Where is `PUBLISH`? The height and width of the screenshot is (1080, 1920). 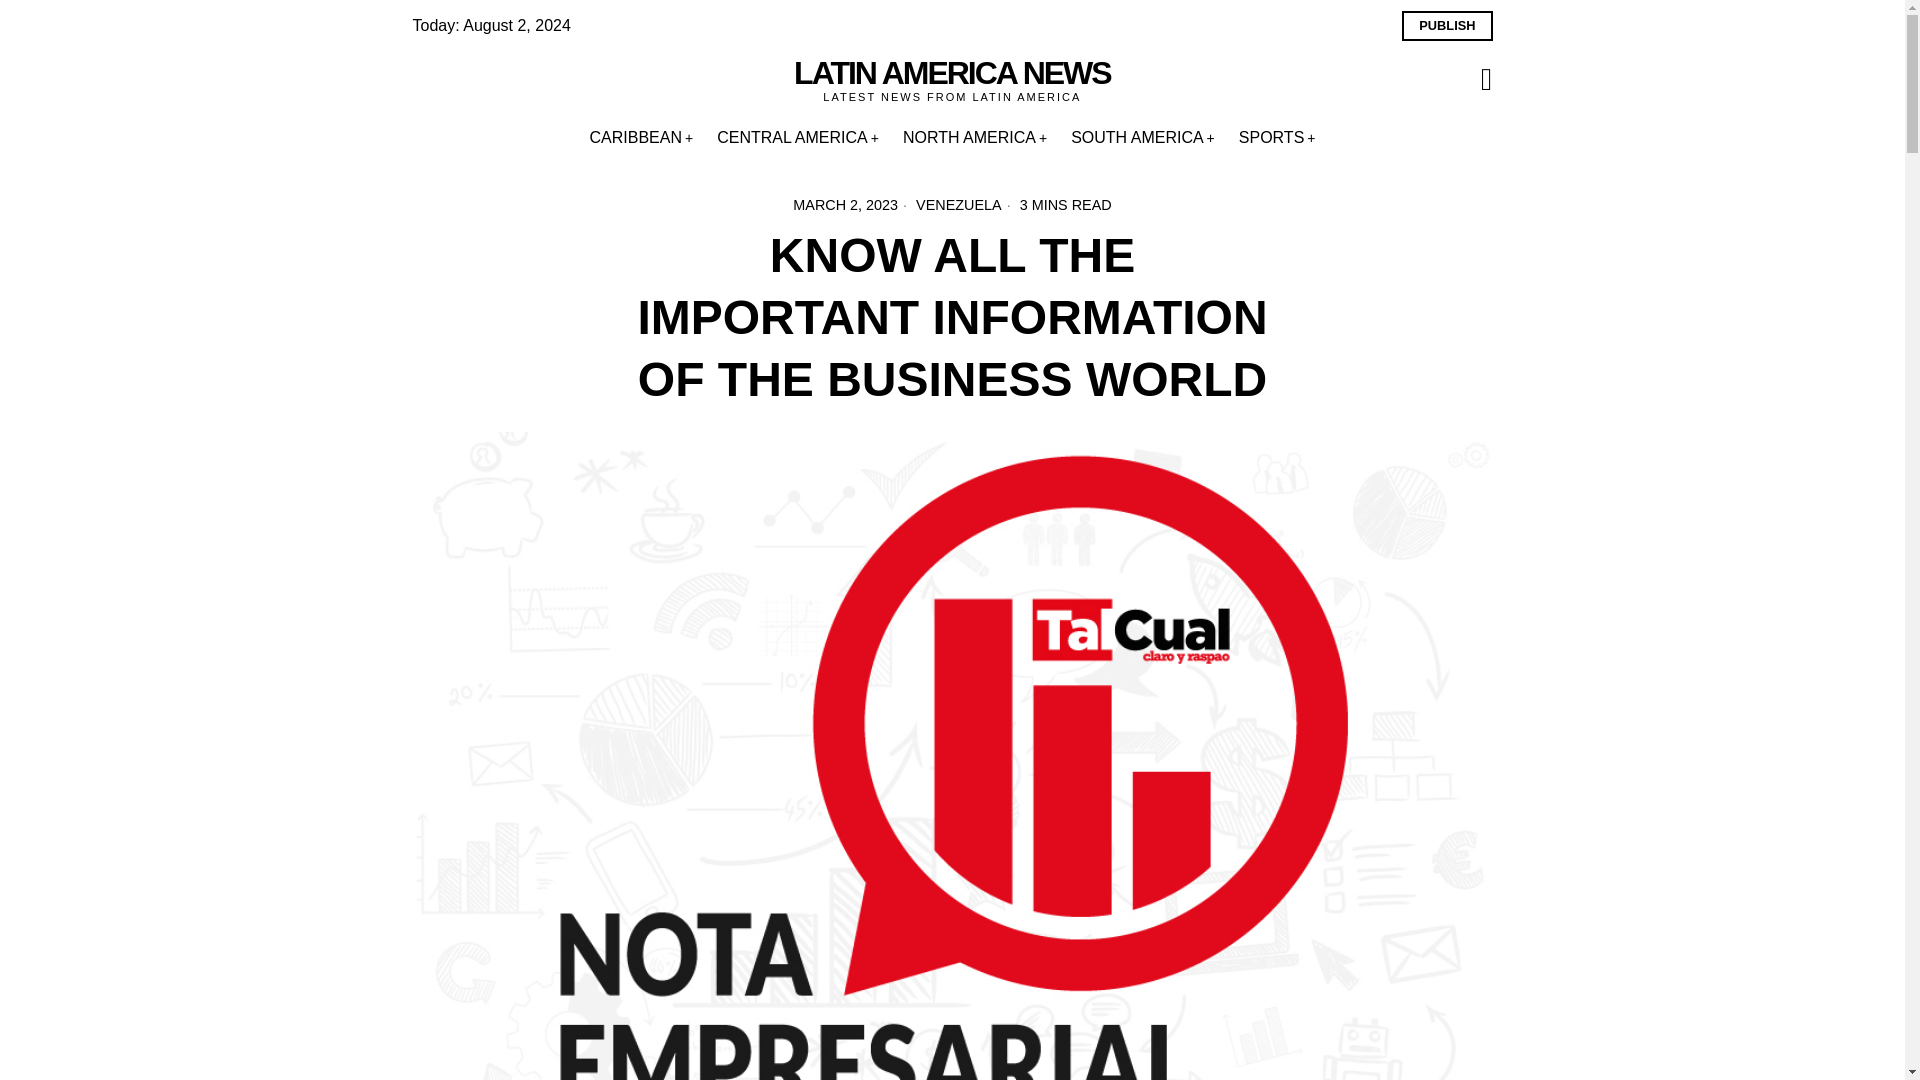
PUBLISH is located at coordinates (1446, 26).